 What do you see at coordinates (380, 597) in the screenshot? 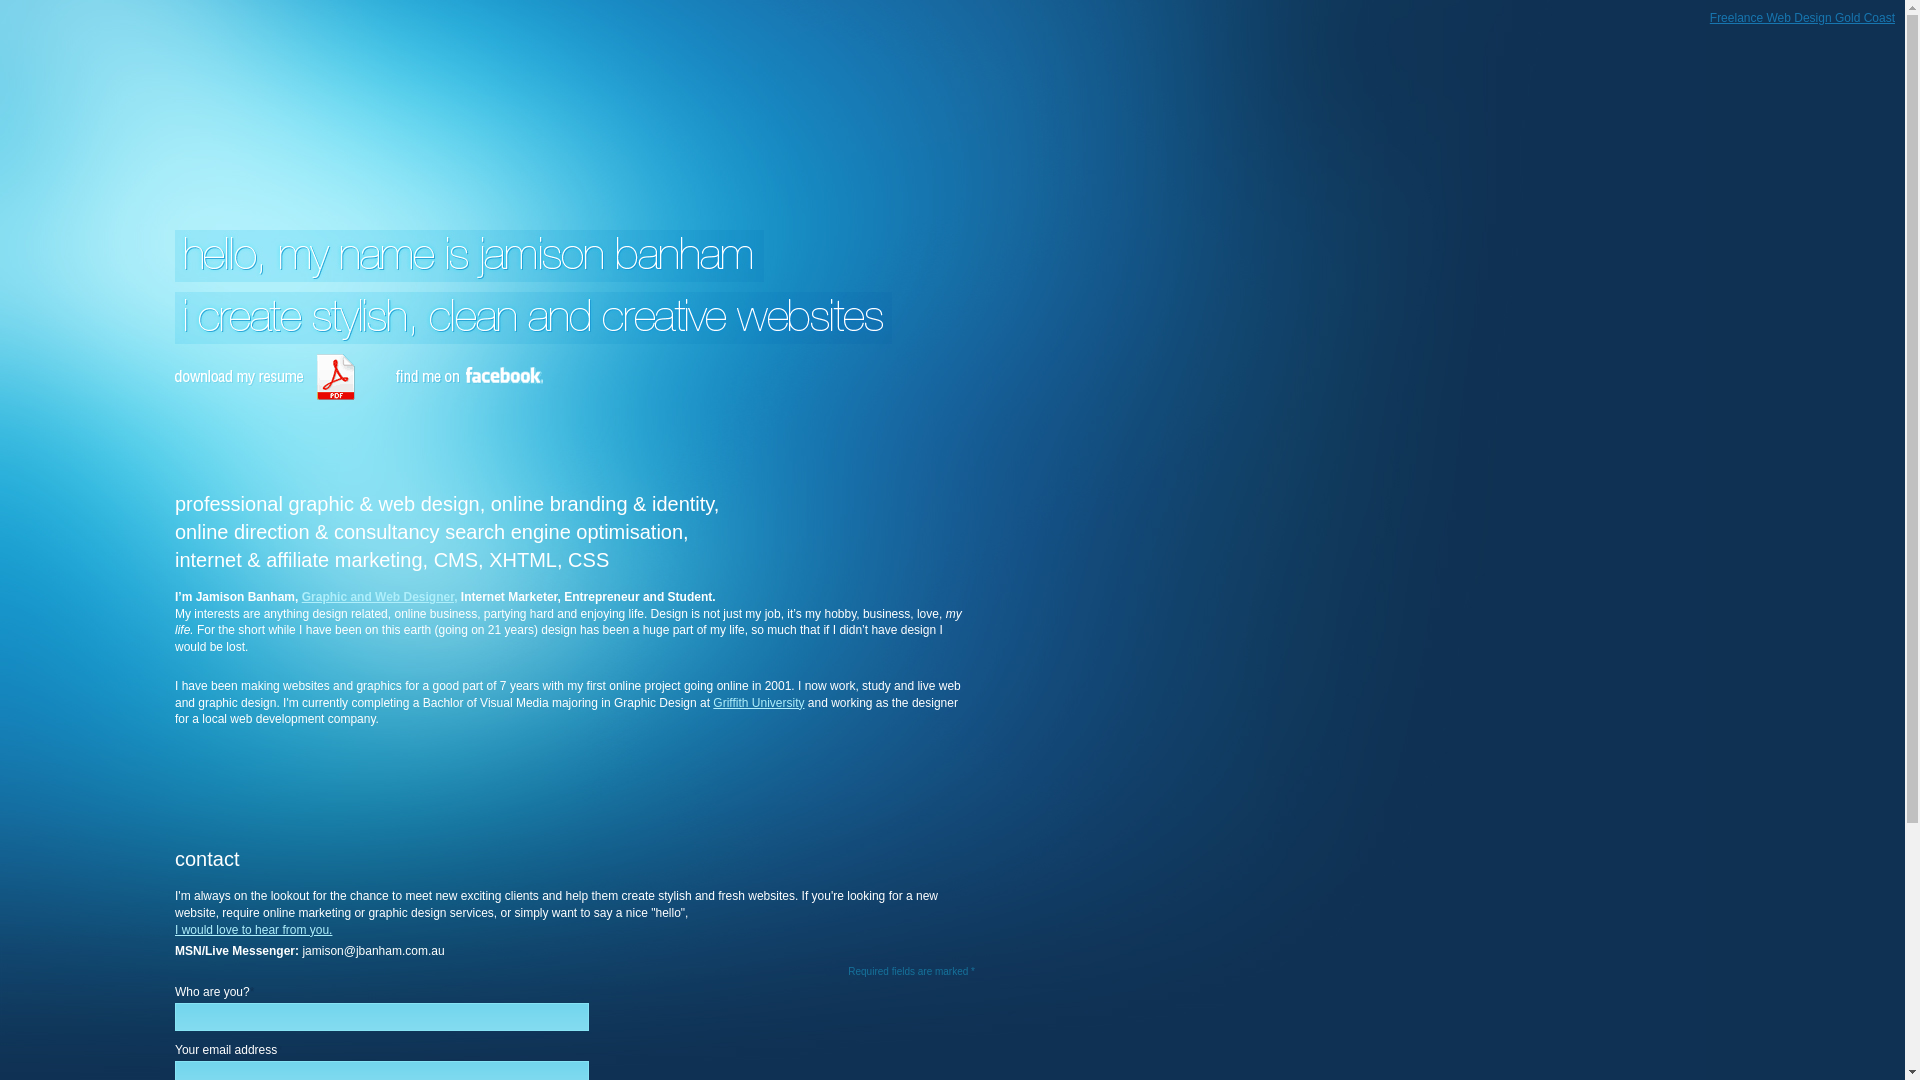
I see `Graphic and Web Designer,` at bounding box center [380, 597].